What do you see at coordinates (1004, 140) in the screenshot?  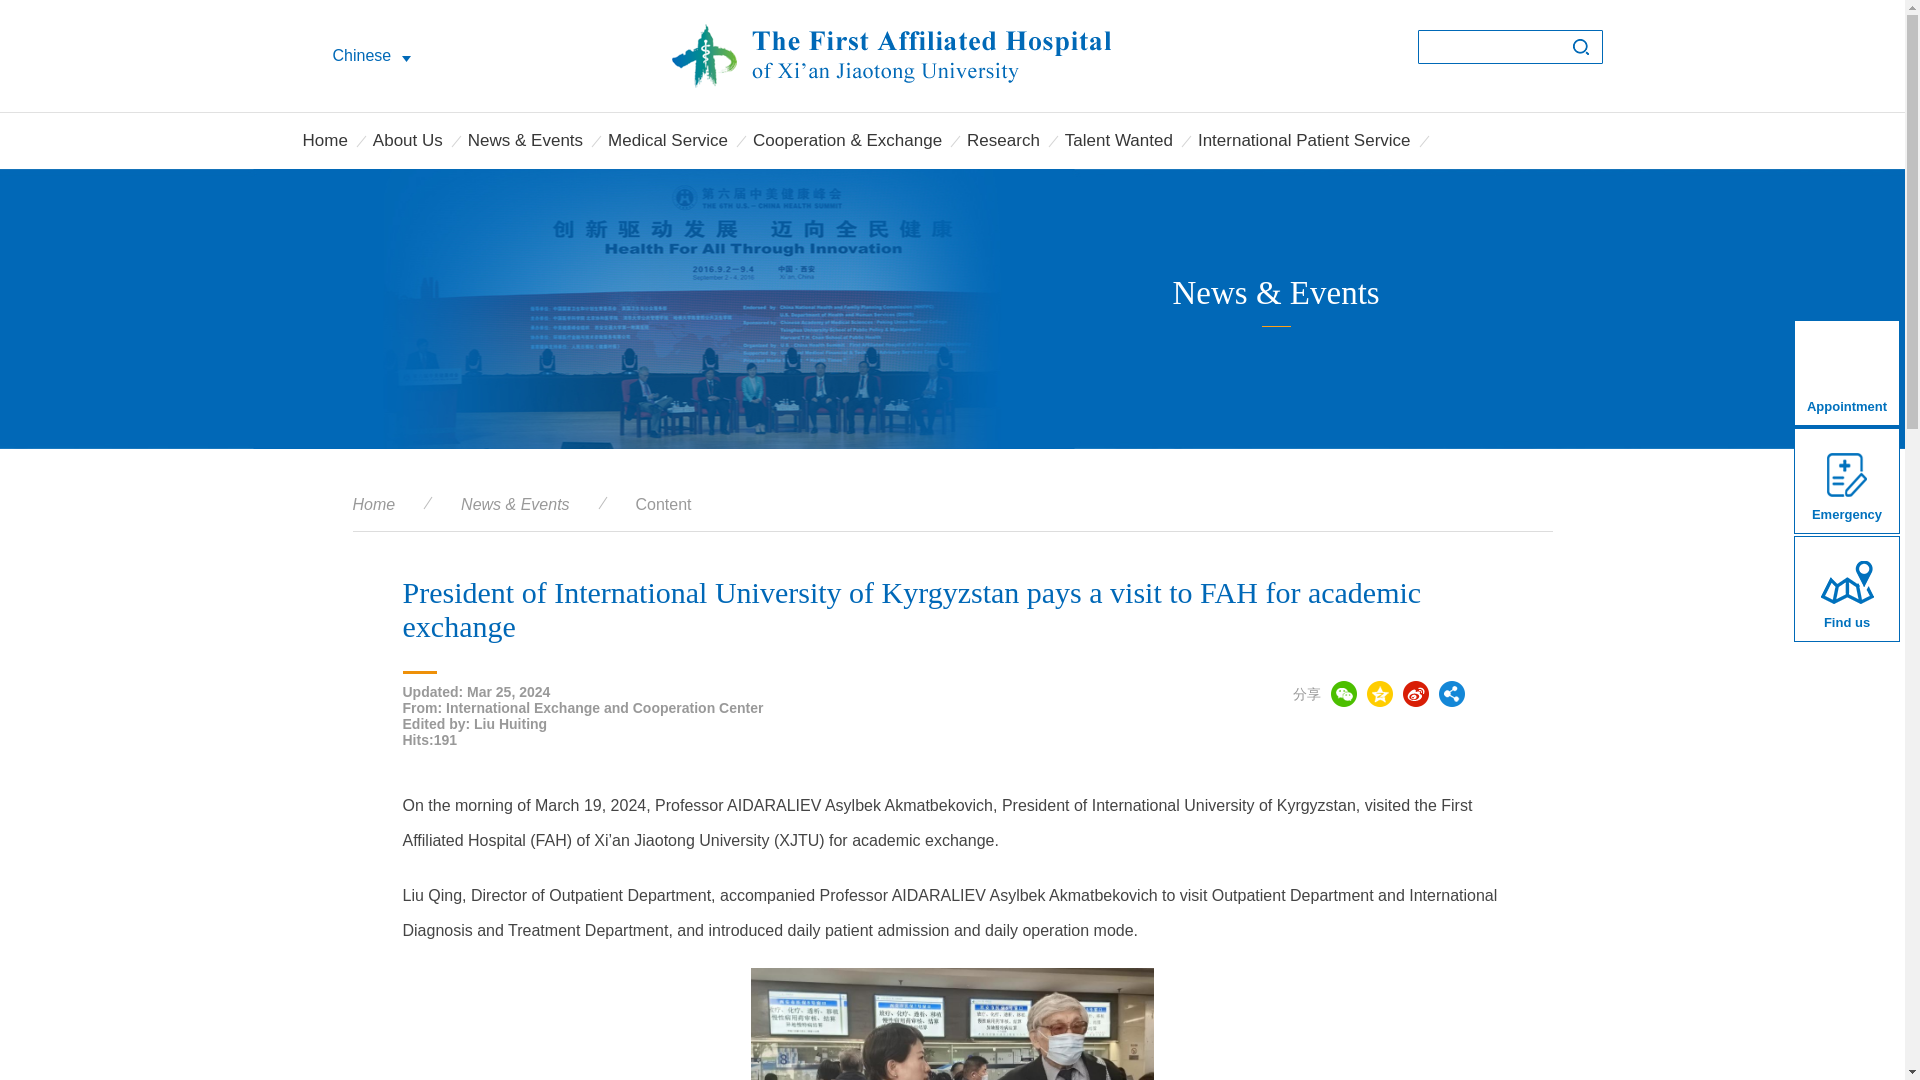 I see `Research` at bounding box center [1004, 140].